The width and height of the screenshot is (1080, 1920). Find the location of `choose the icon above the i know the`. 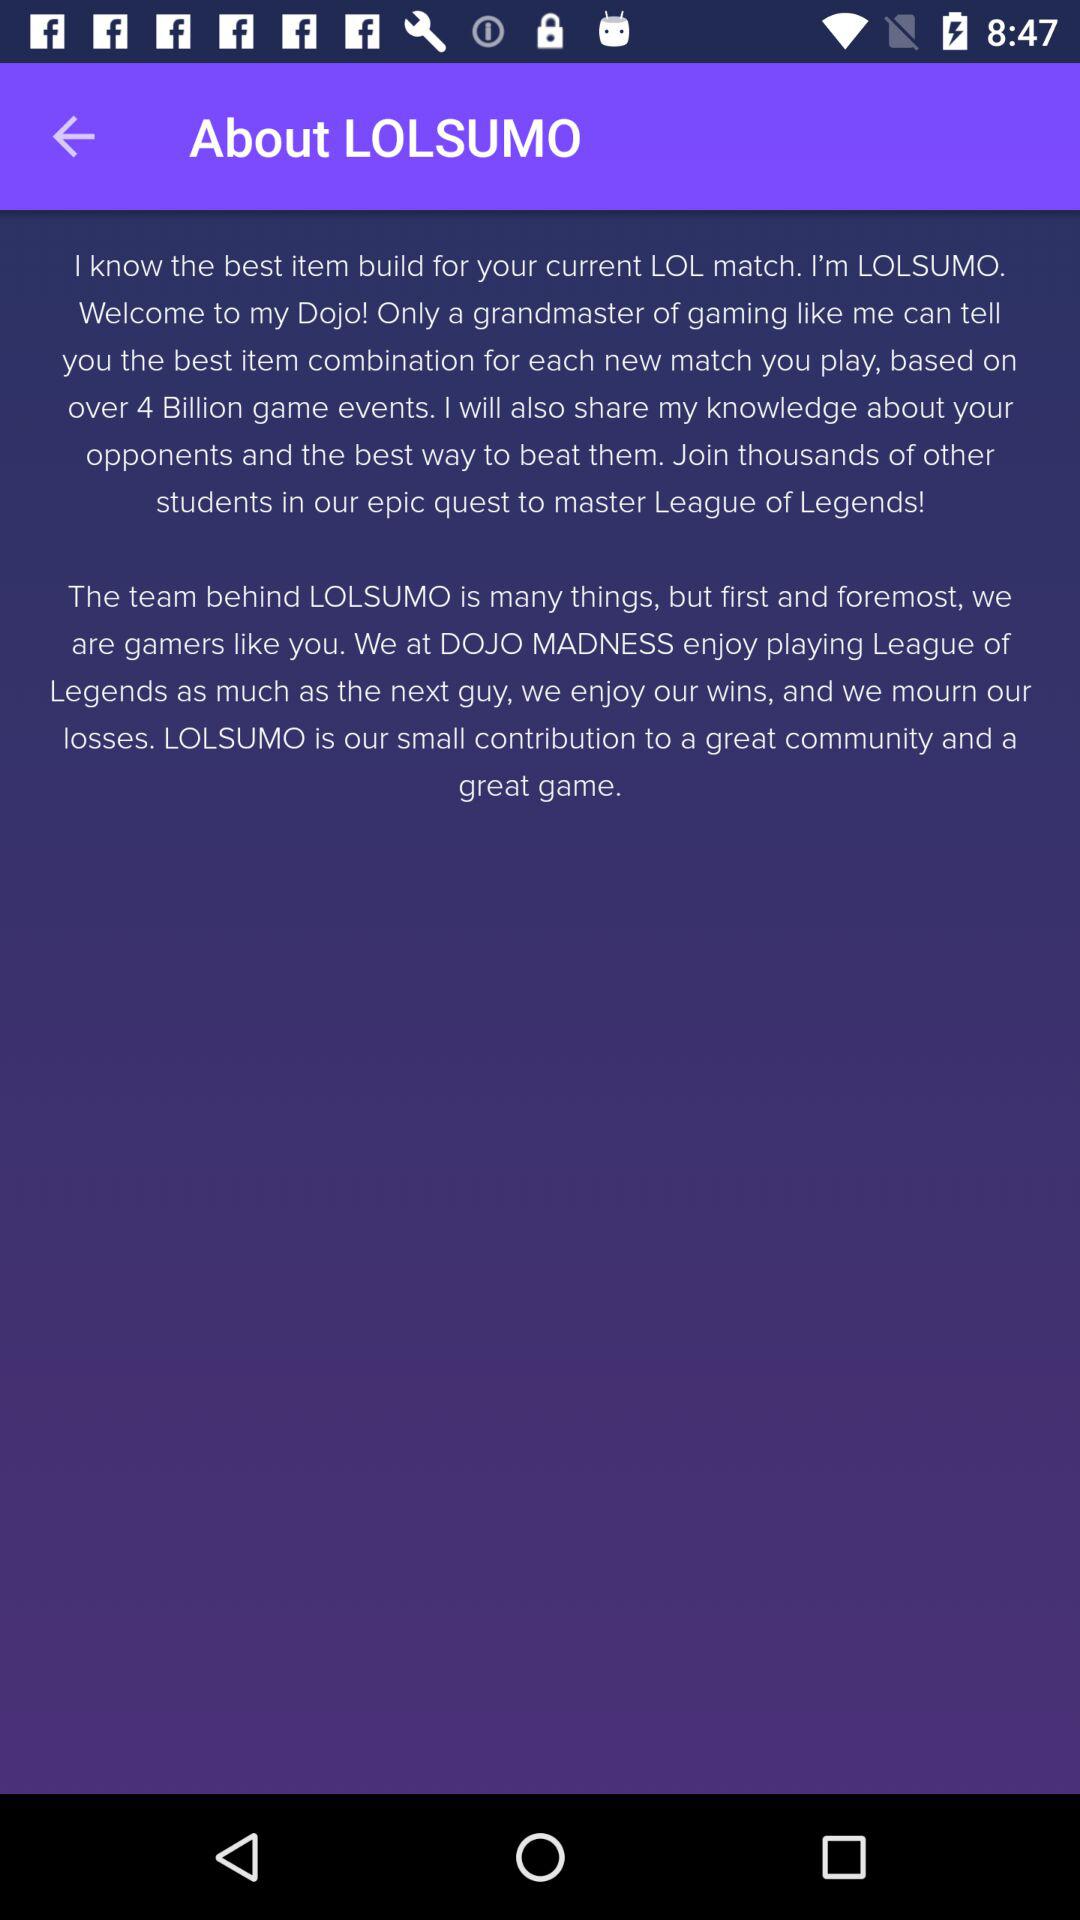

choose the icon above the i know the is located at coordinates (73, 136).